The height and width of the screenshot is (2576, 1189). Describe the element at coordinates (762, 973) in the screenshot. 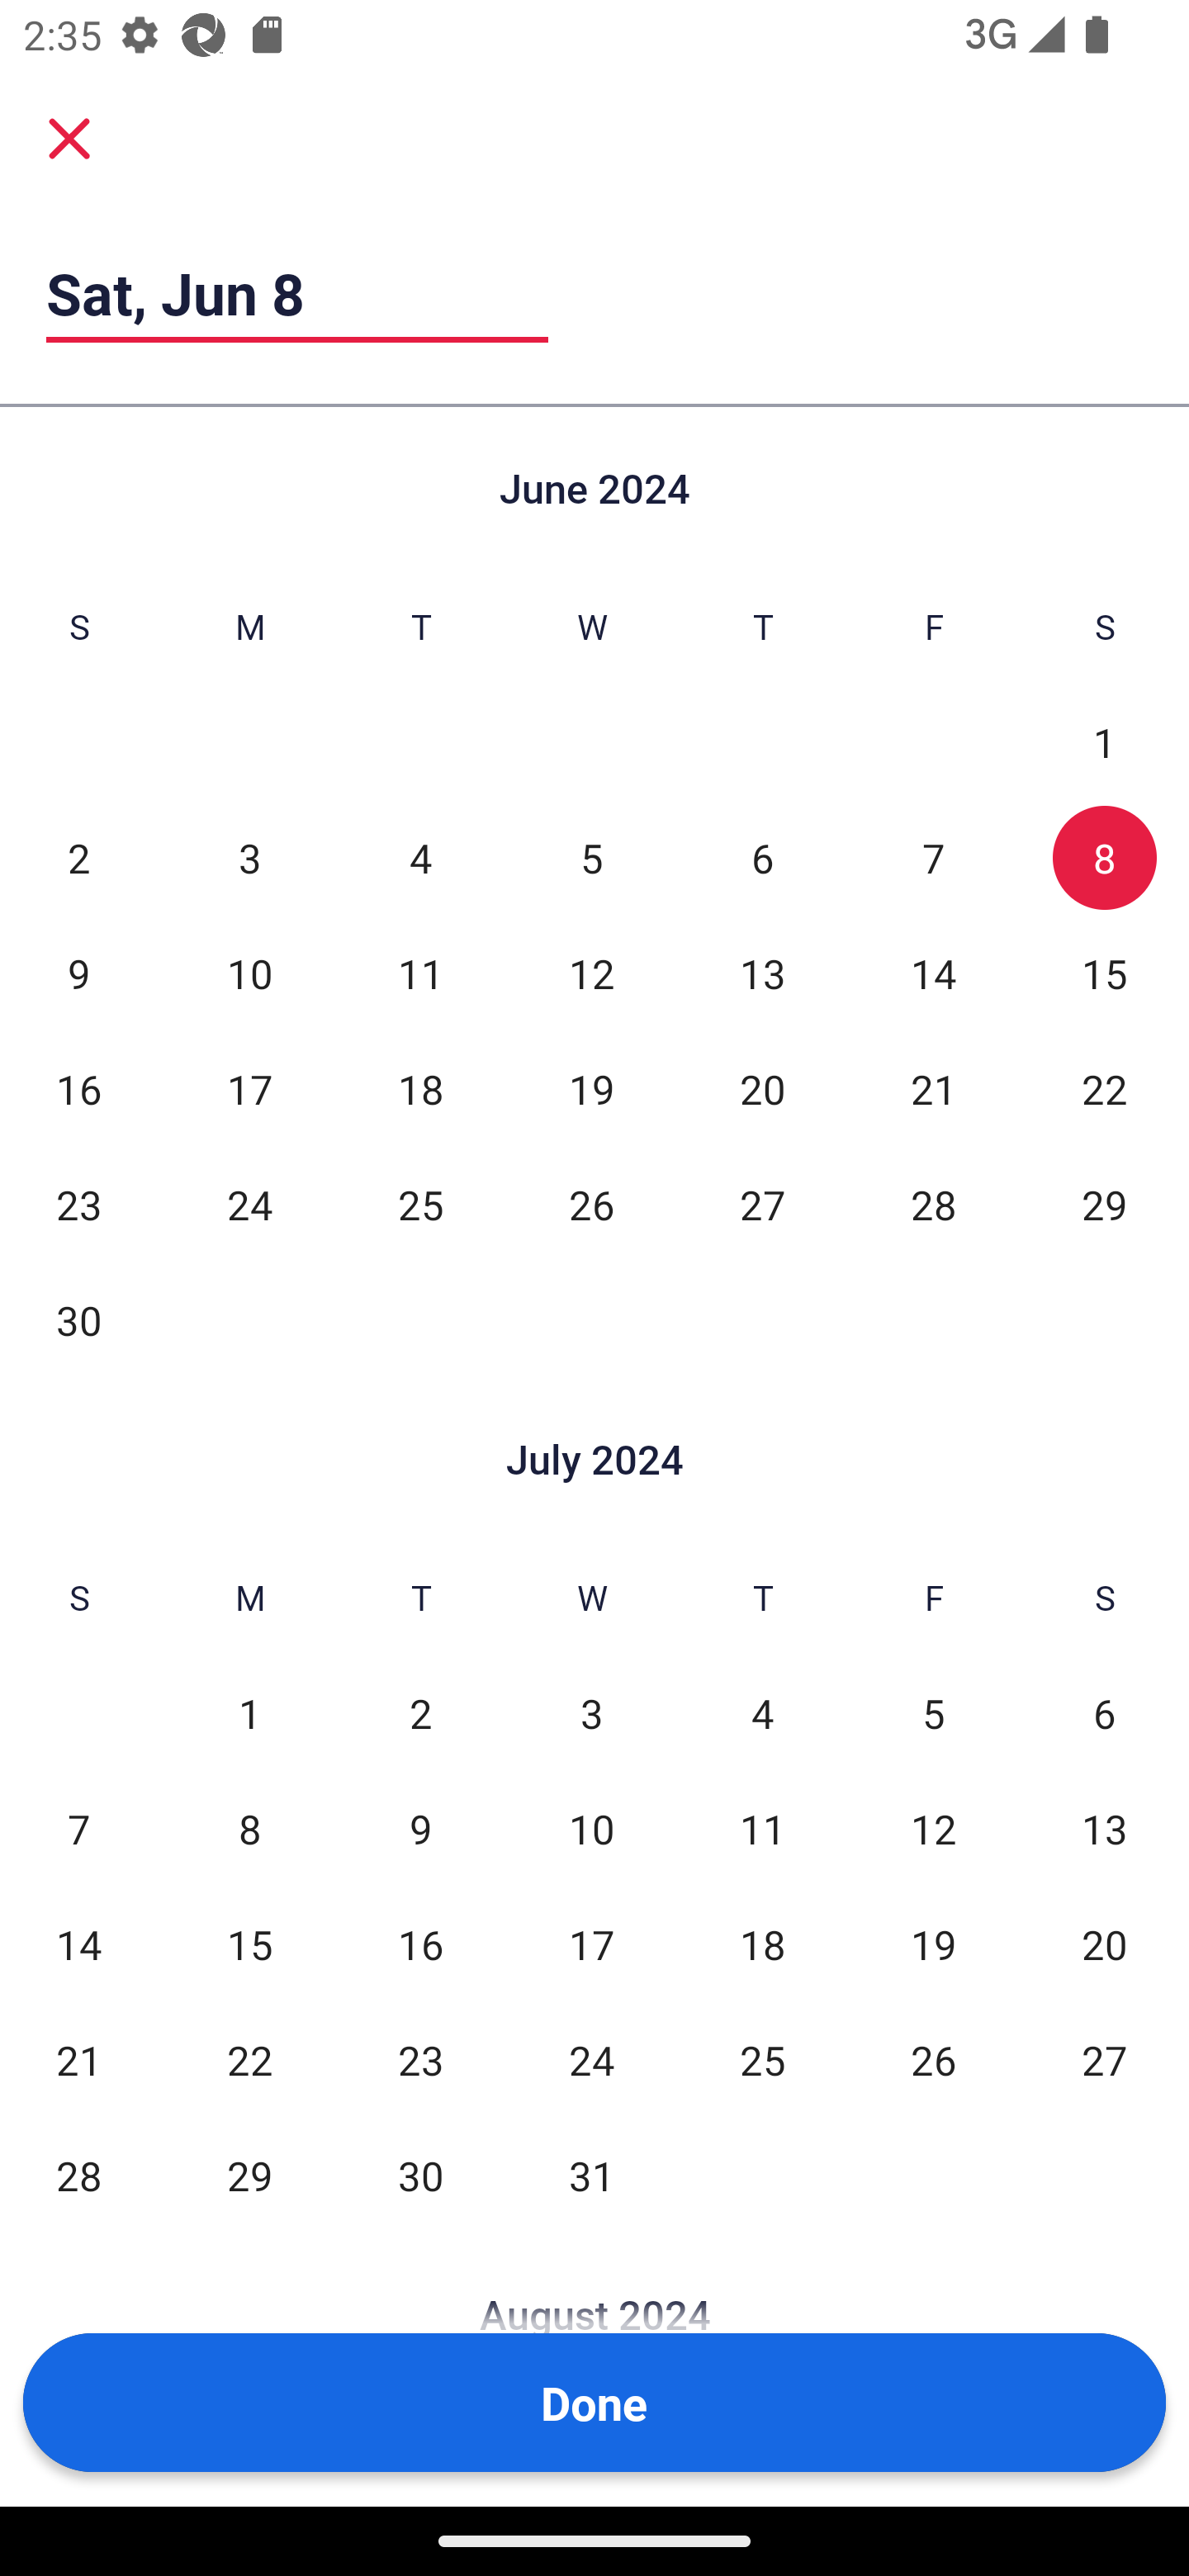

I see `13 Thu, Jun 13, Not Selected` at that location.